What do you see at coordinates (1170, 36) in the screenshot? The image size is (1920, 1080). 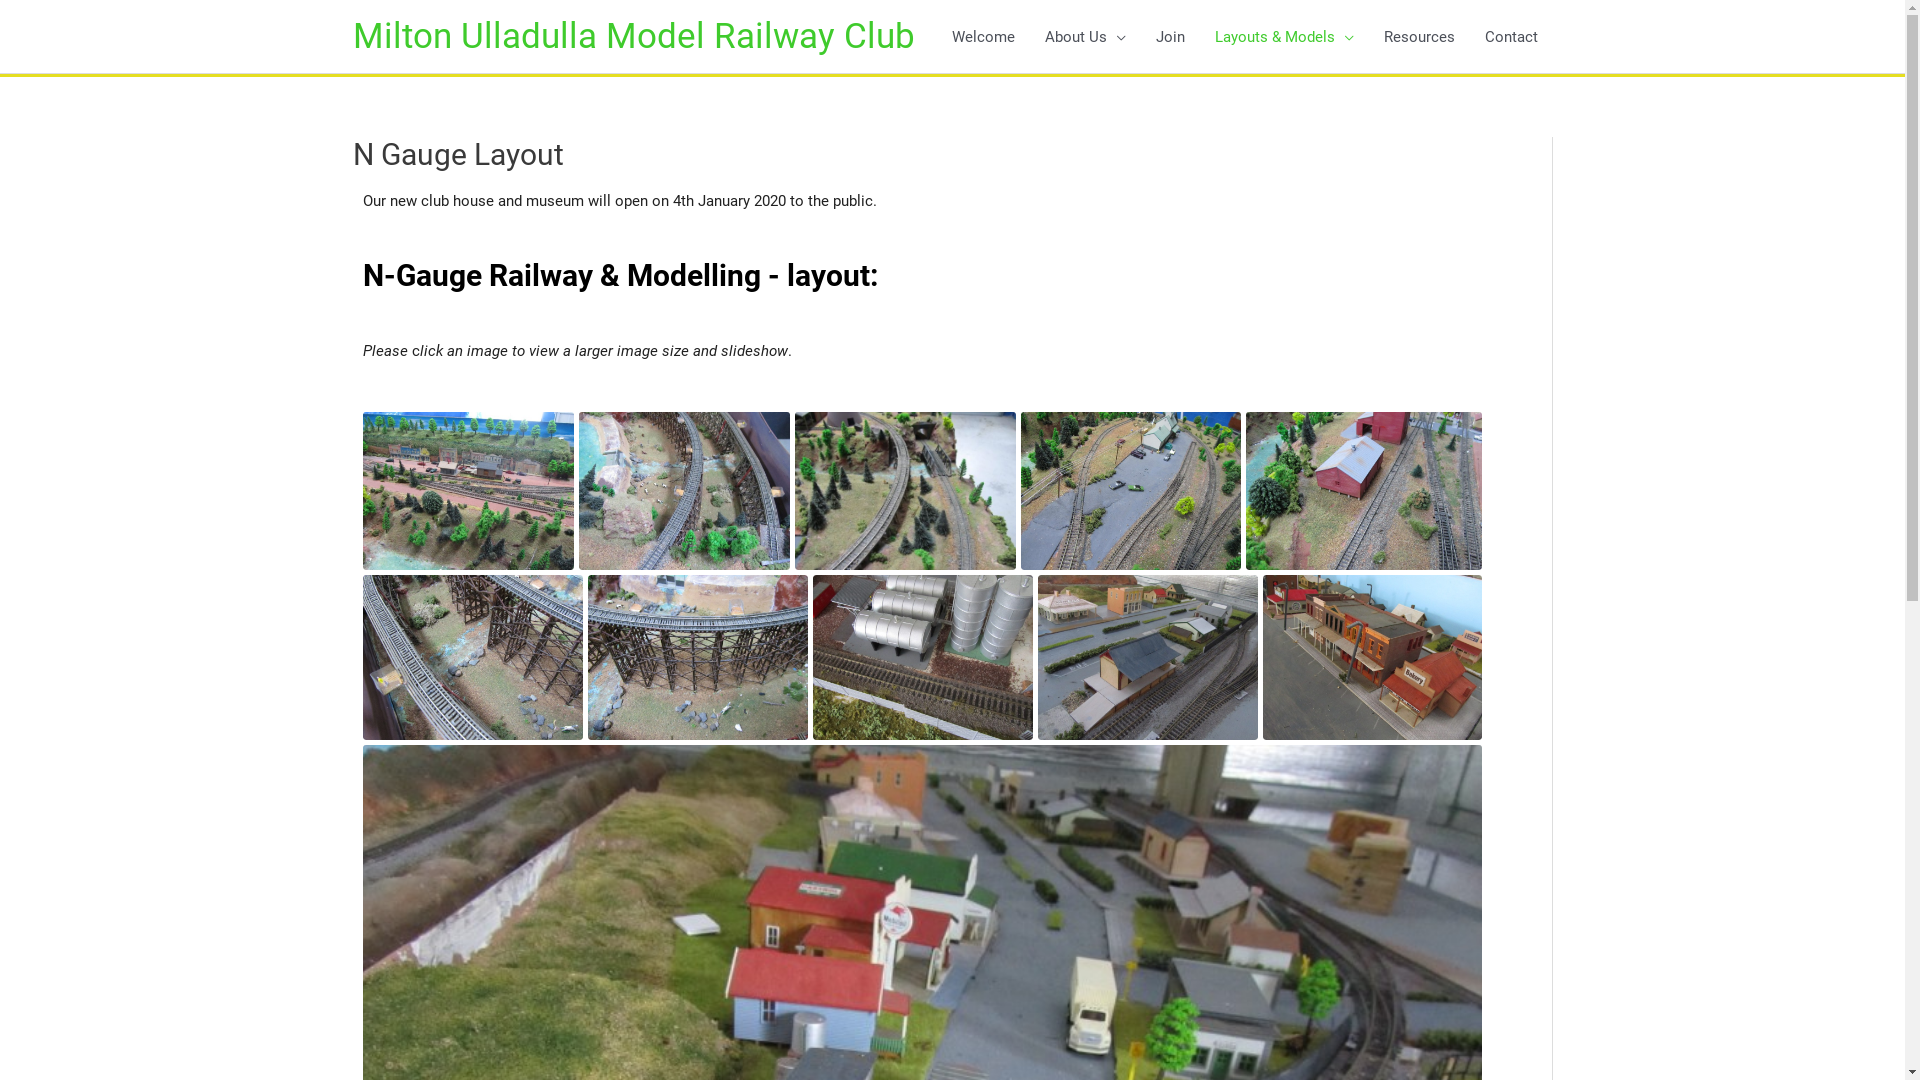 I see `Join` at bounding box center [1170, 36].